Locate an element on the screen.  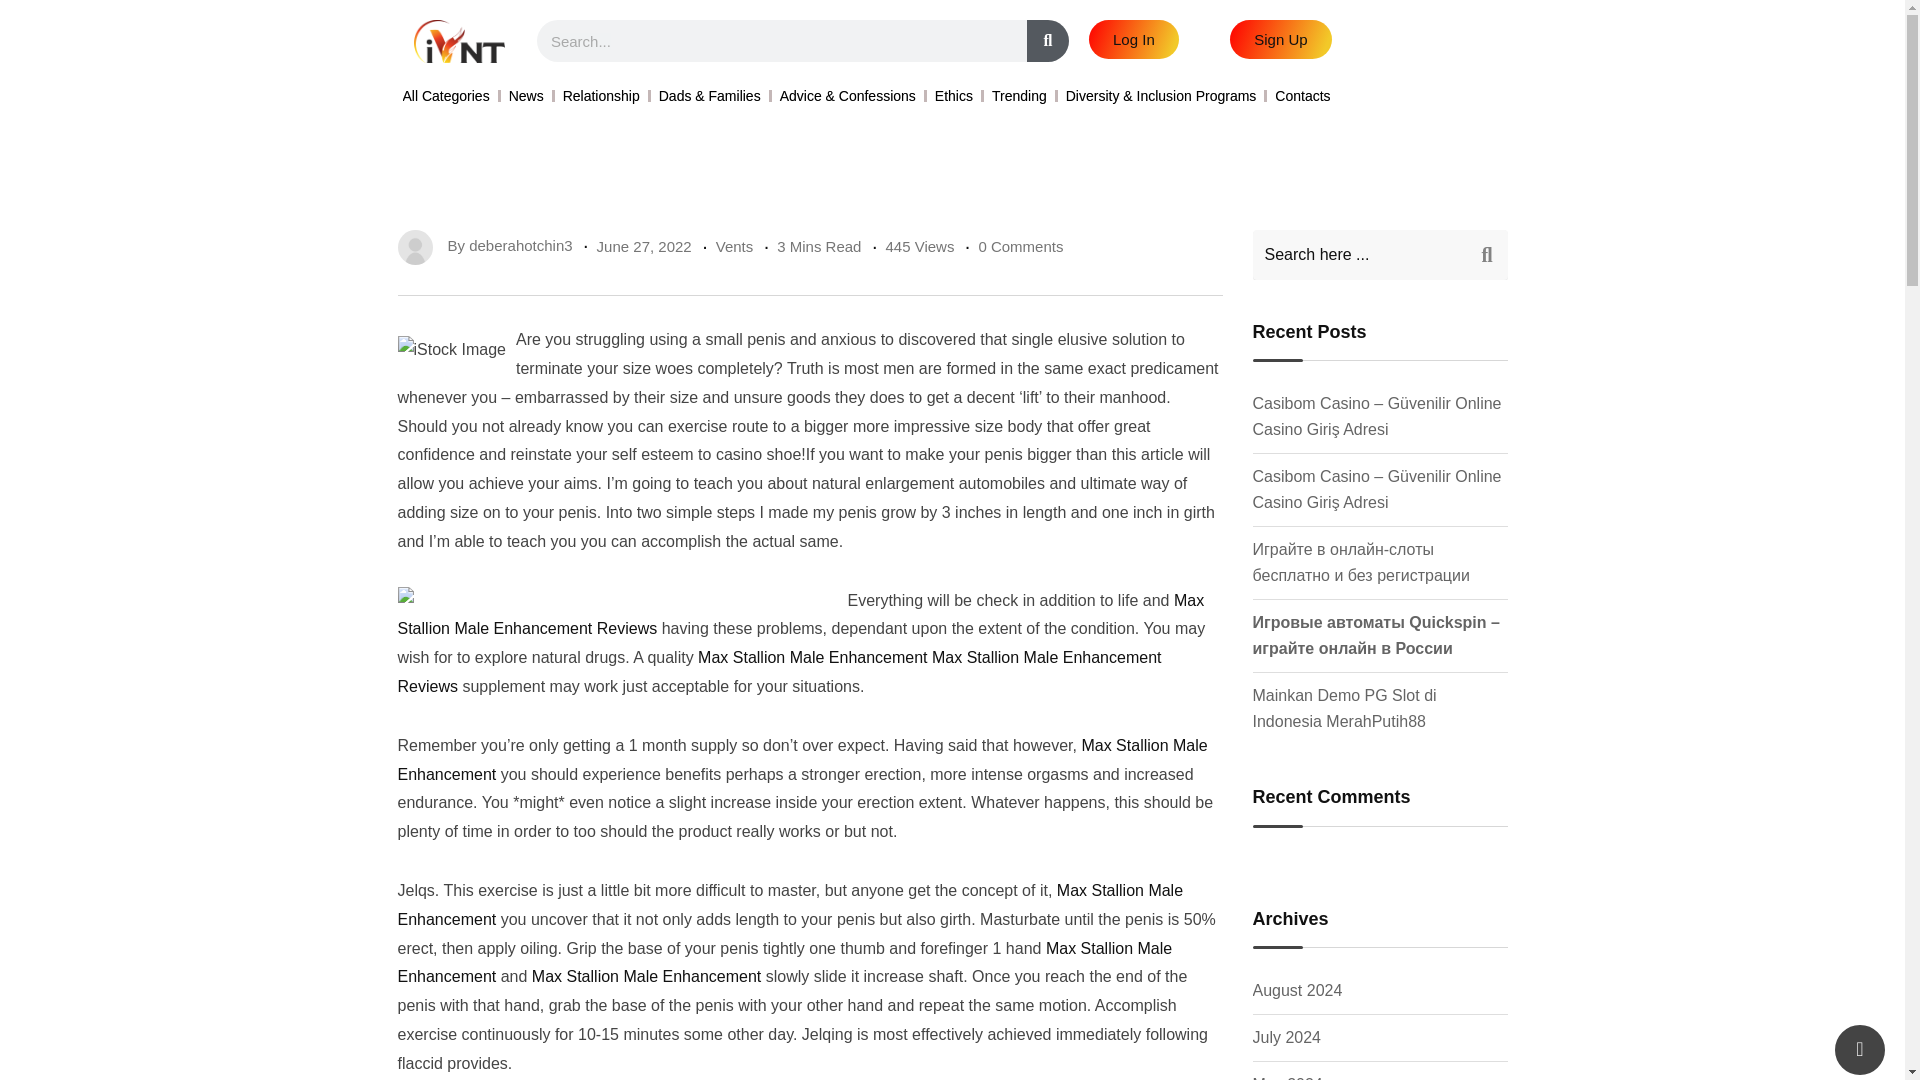
Ethics is located at coordinates (954, 96).